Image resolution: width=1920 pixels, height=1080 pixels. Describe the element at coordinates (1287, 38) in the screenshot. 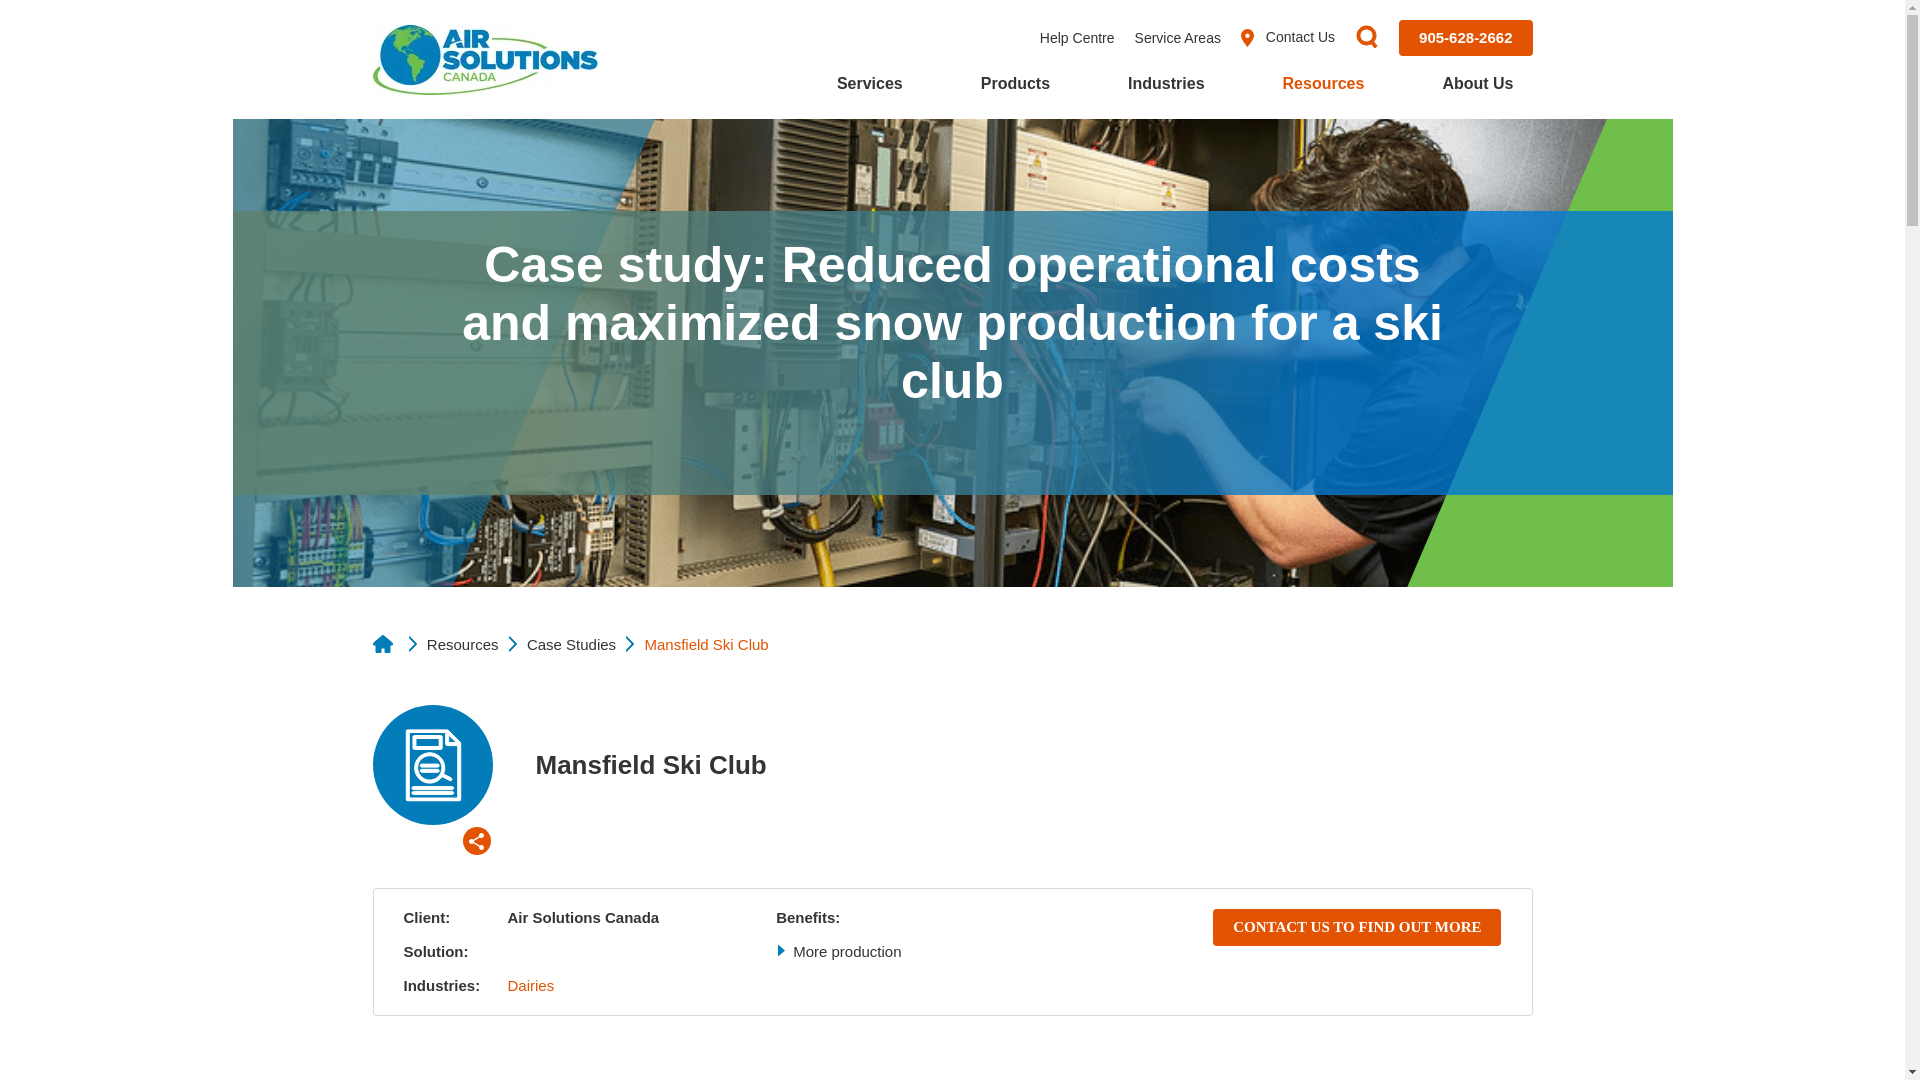

I see `Contact Us` at that location.